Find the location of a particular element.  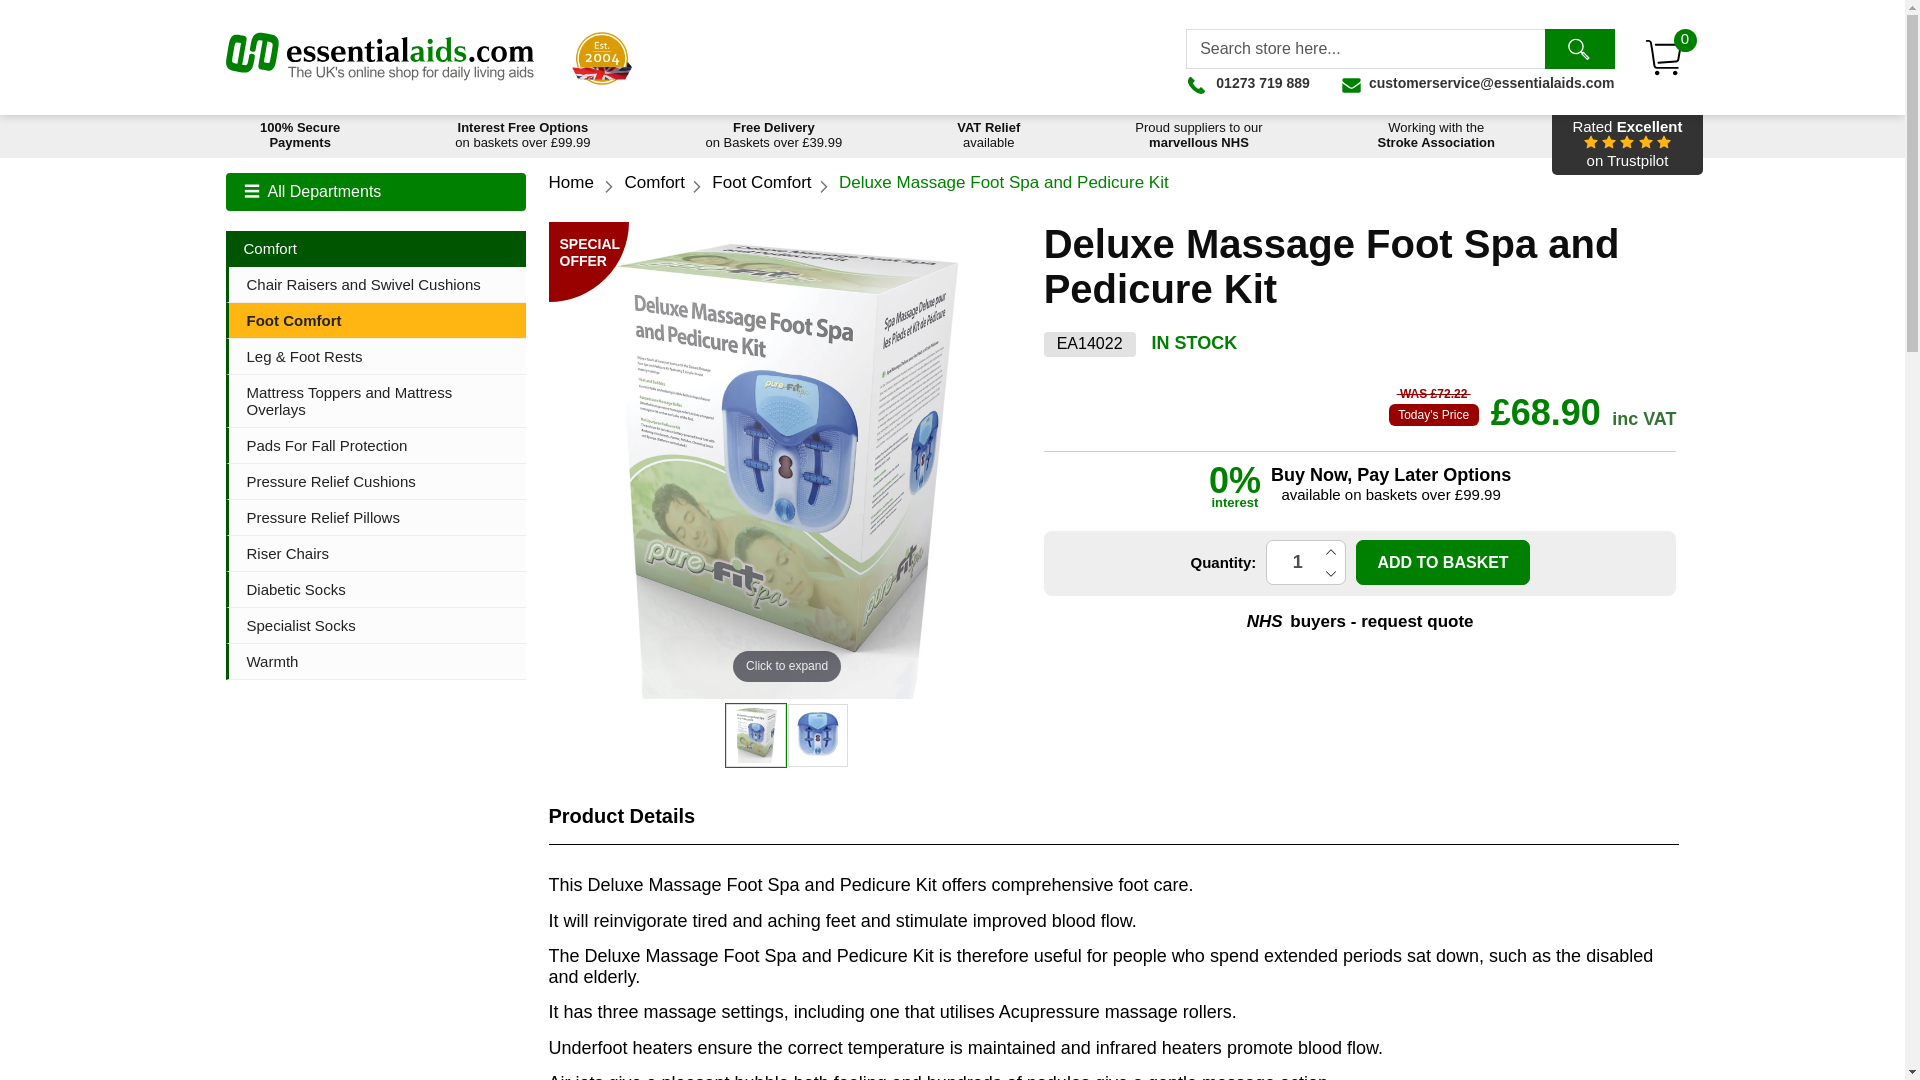

Search is located at coordinates (570, 182).